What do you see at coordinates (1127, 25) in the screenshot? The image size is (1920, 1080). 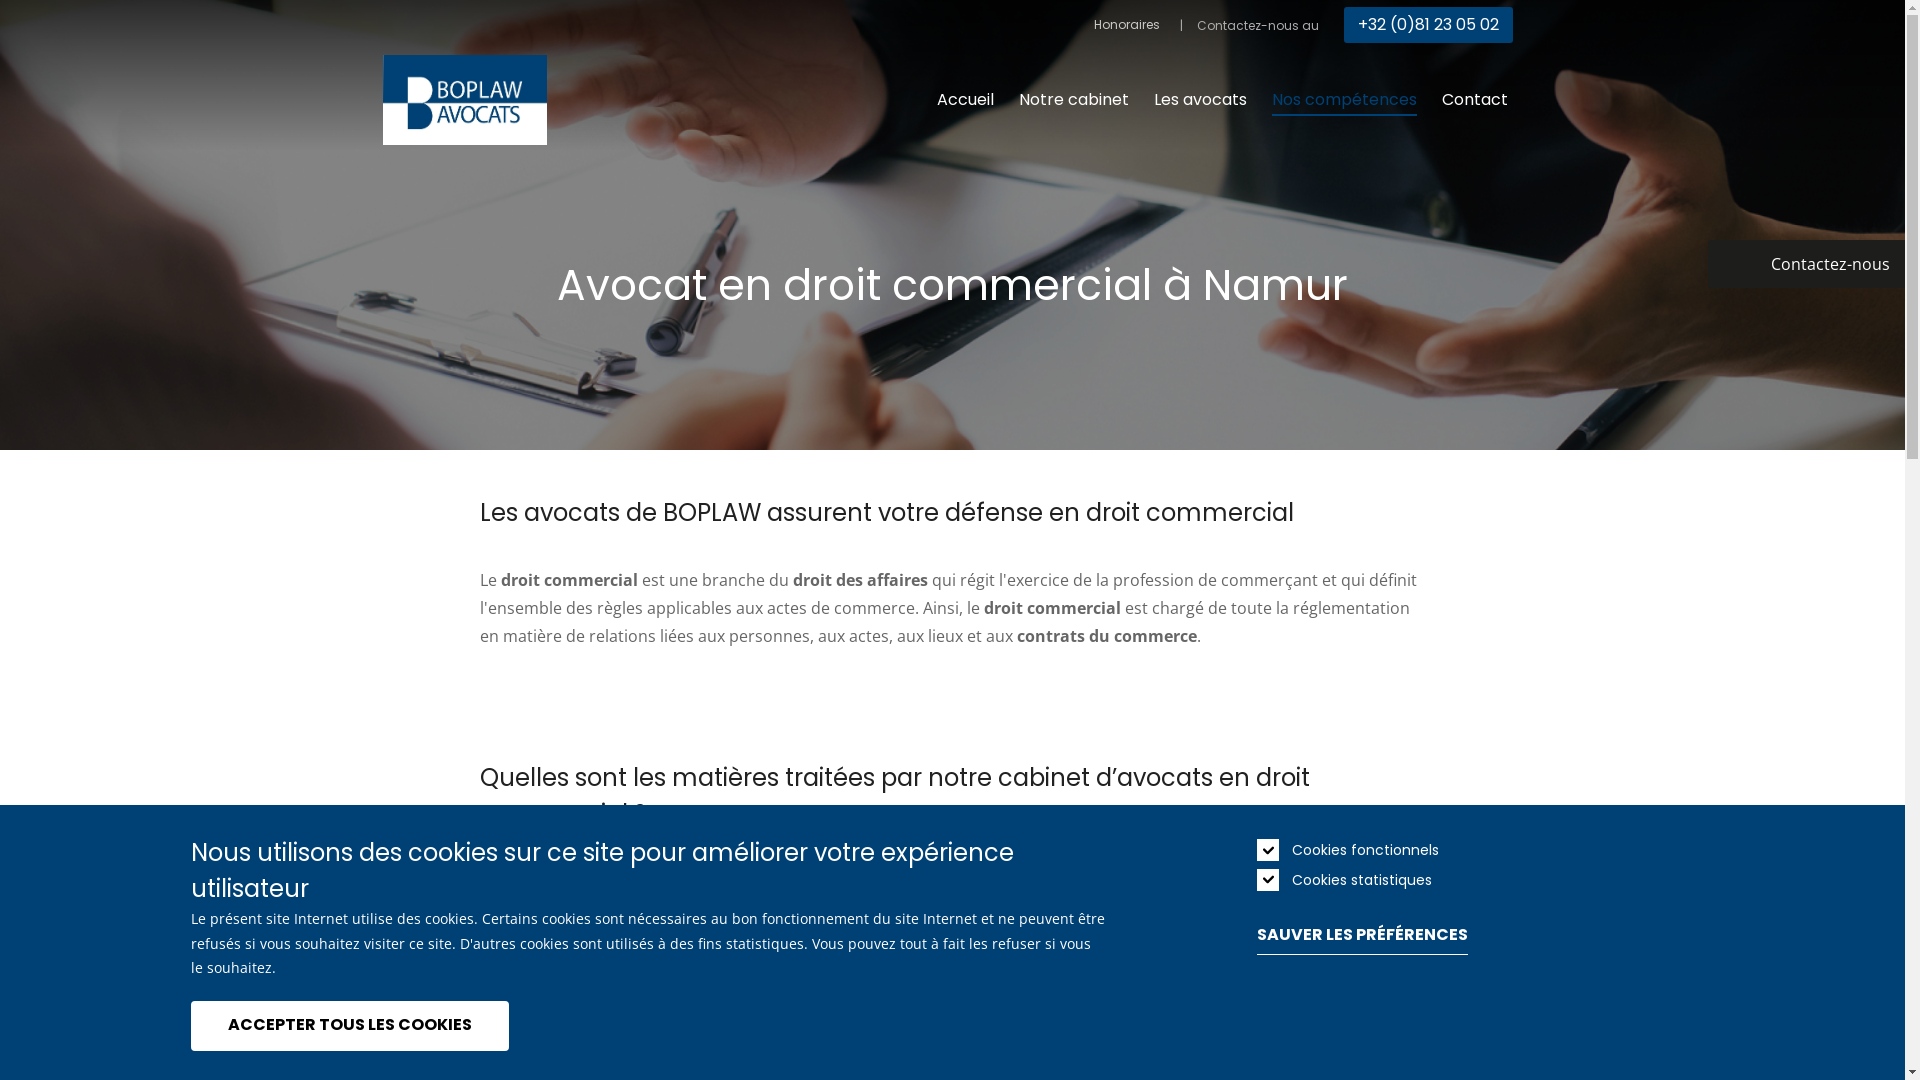 I see `Honoraires` at bounding box center [1127, 25].